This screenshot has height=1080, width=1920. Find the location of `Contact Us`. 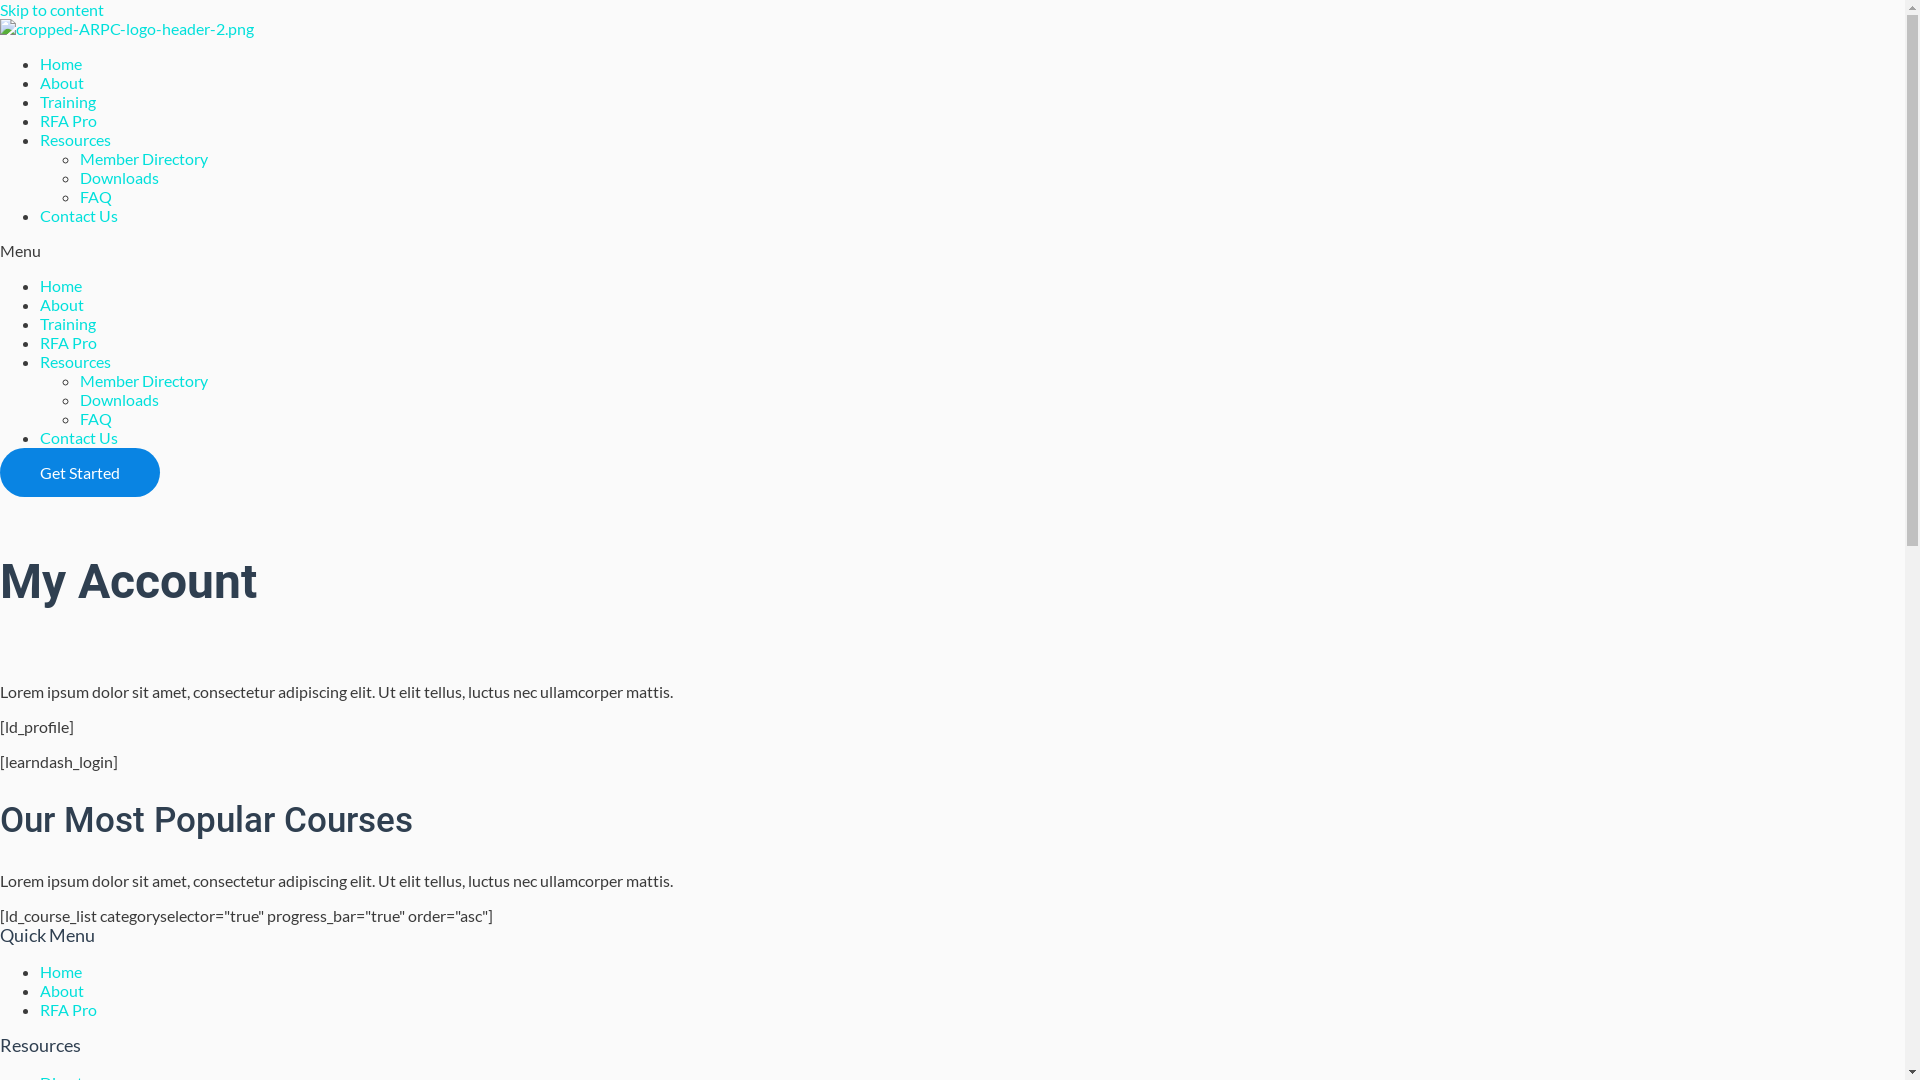

Contact Us is located at coordinates (79, 437).